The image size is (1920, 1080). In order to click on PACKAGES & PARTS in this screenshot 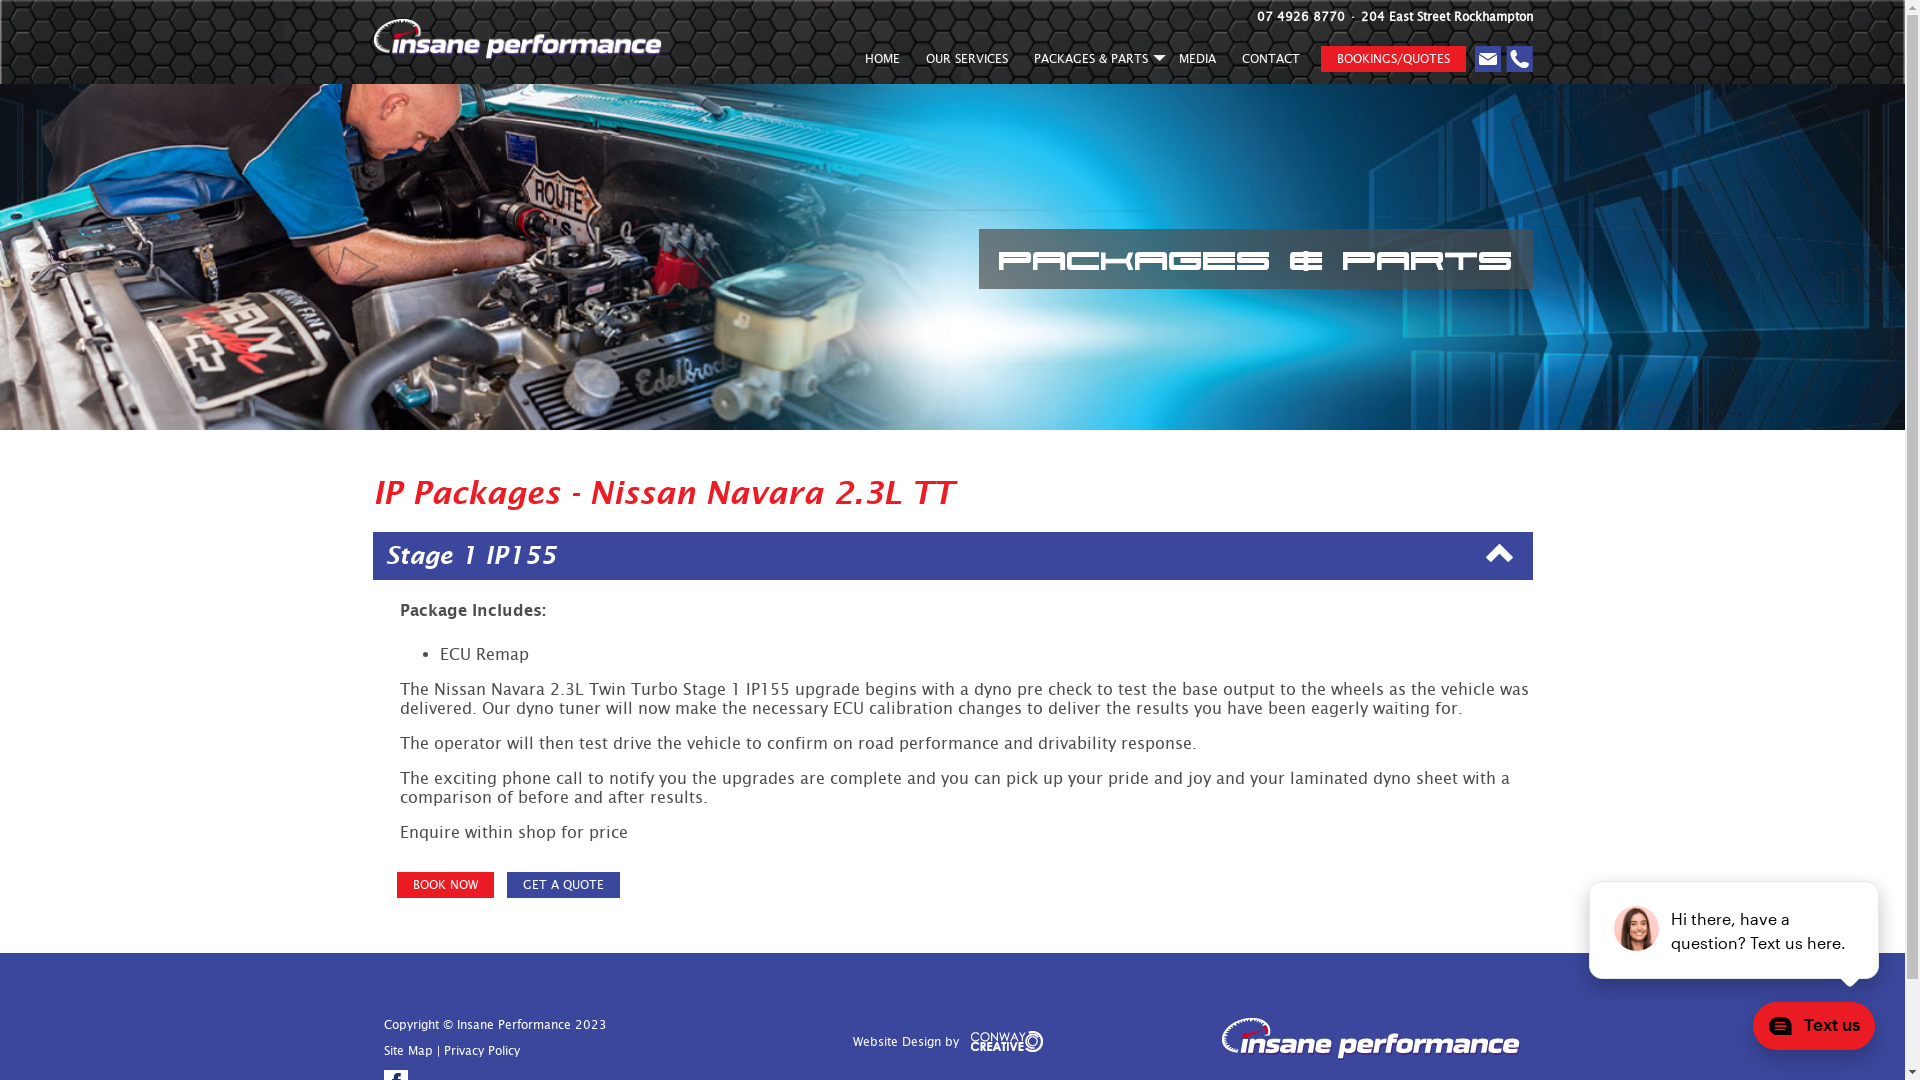, I will do `click(1092, 62)`.